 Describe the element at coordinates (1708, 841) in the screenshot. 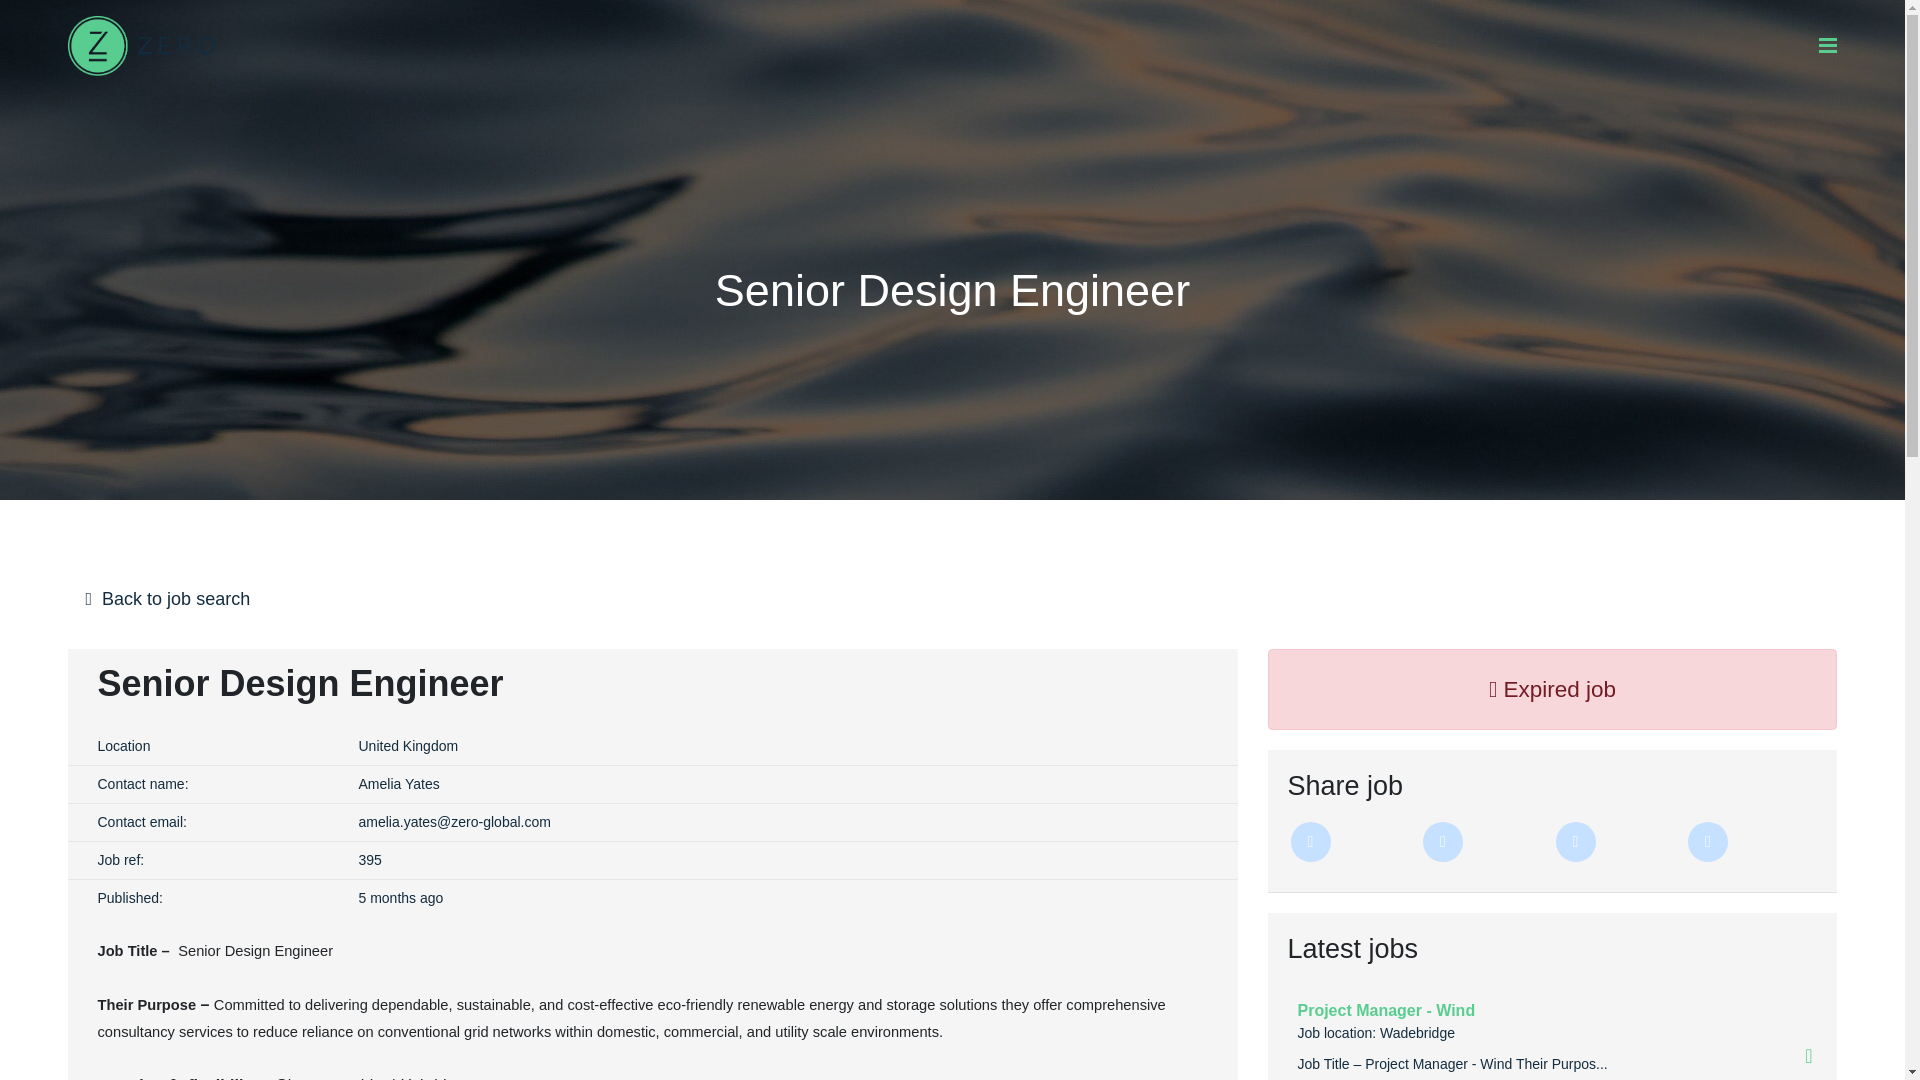

I see `send in Whatsapp` at that location.